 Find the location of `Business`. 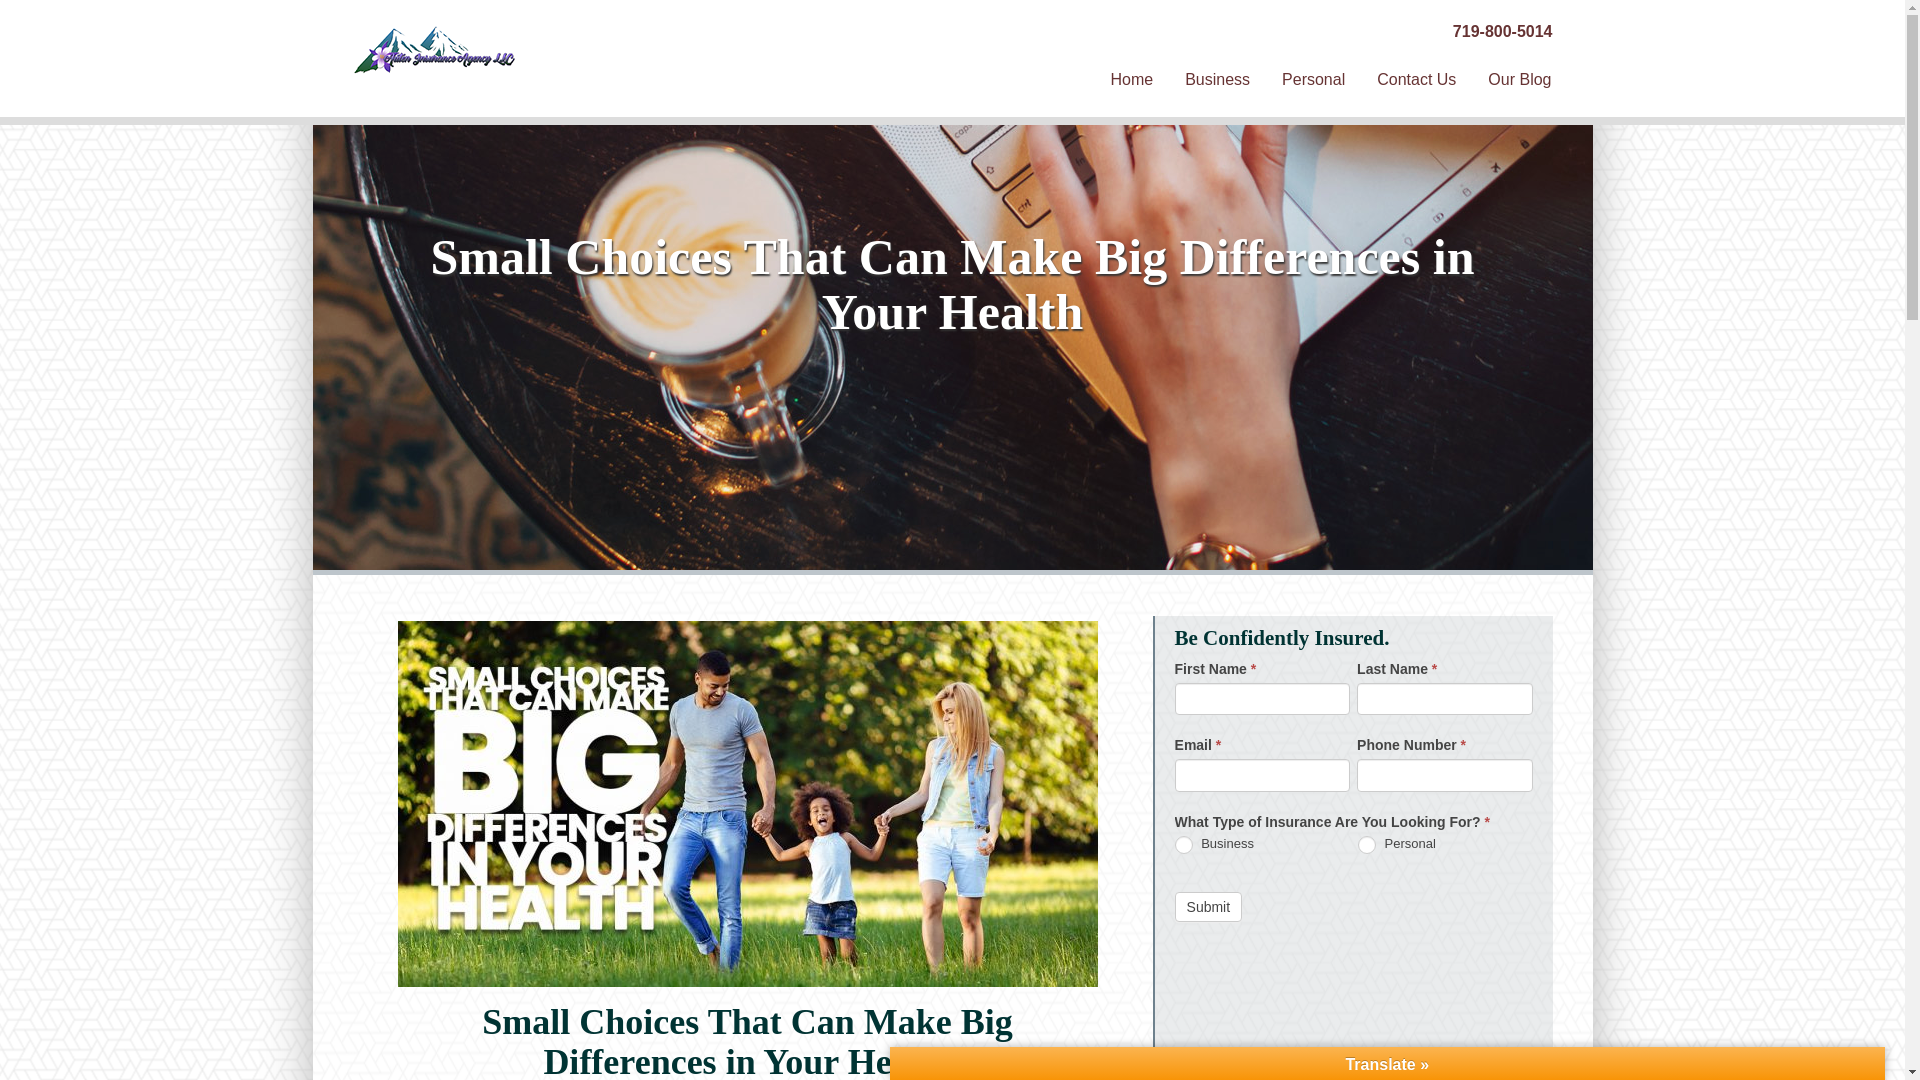

Business is located at coordinates (1184, 844).